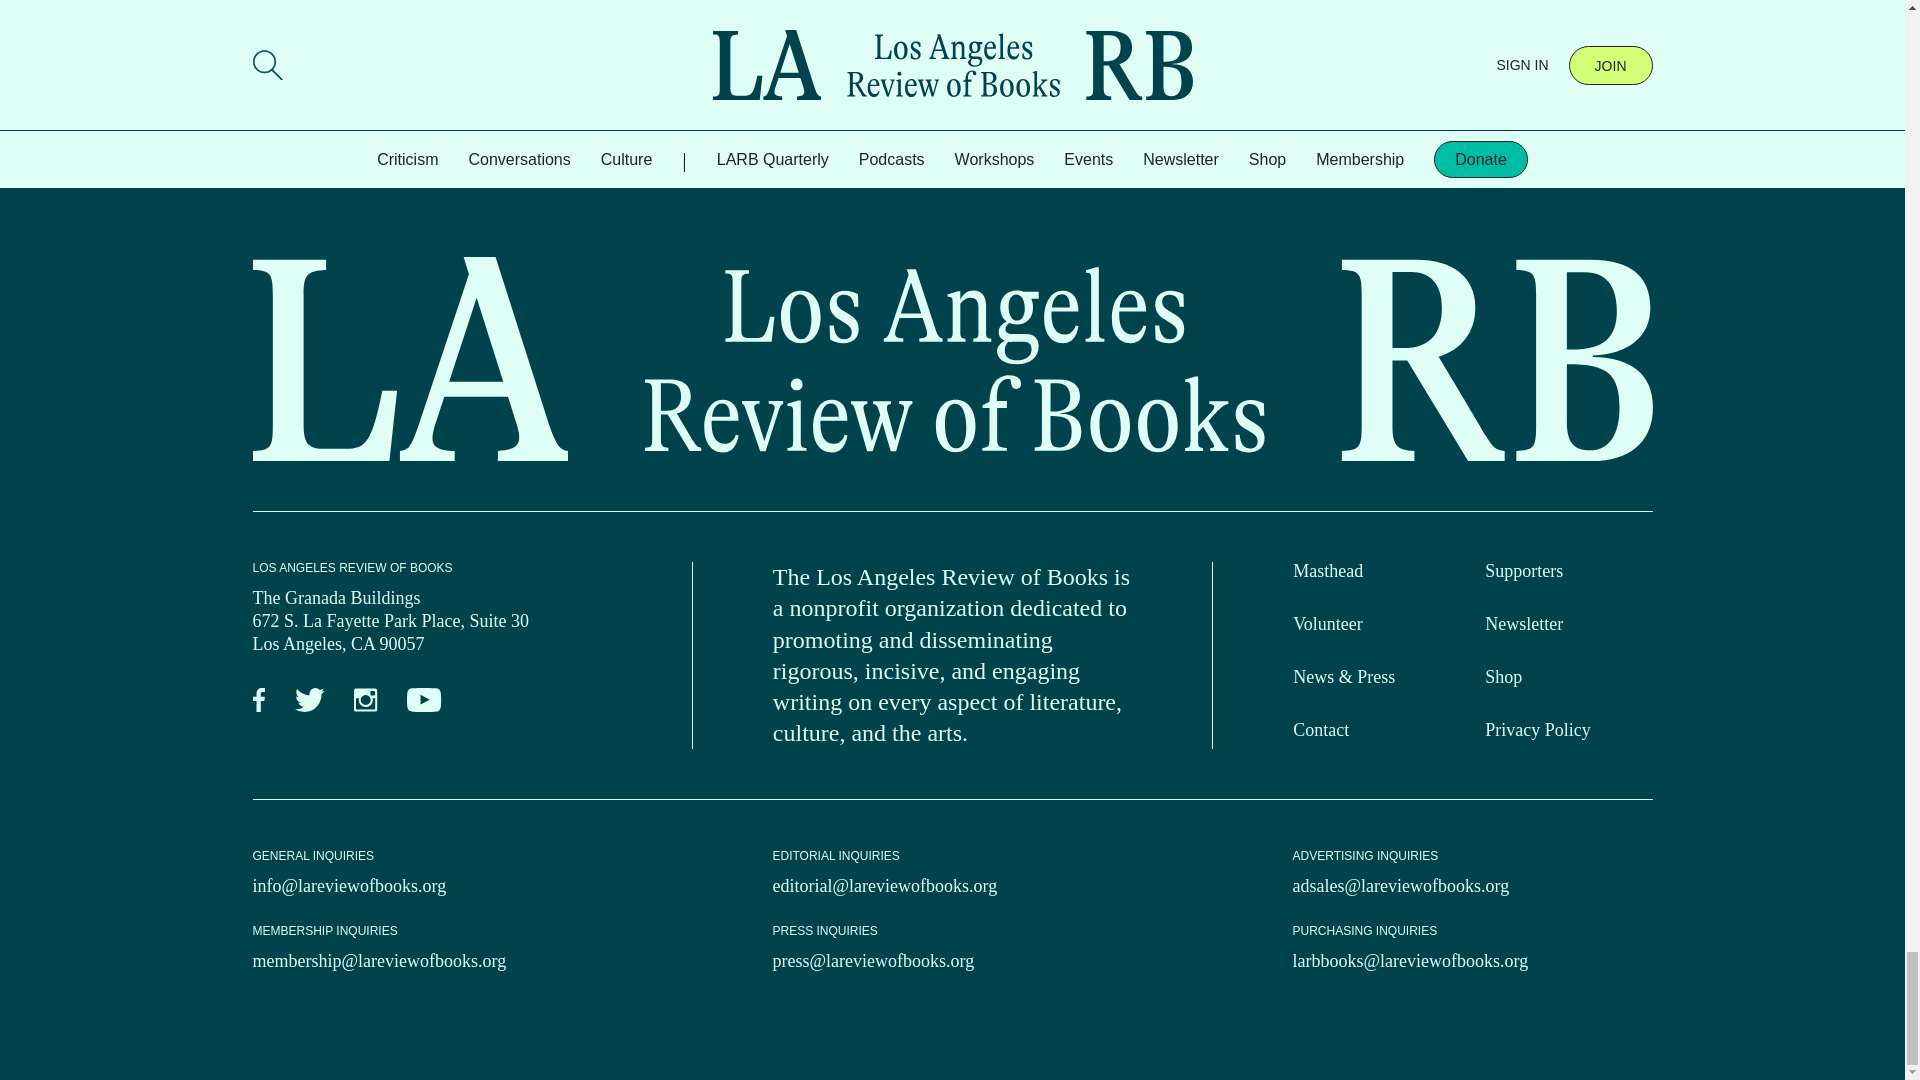 This screenshot has width=1920, height=1080. Describe the element at coordinates (424, 700) in the screenshot. I see `YouTube` at that location.